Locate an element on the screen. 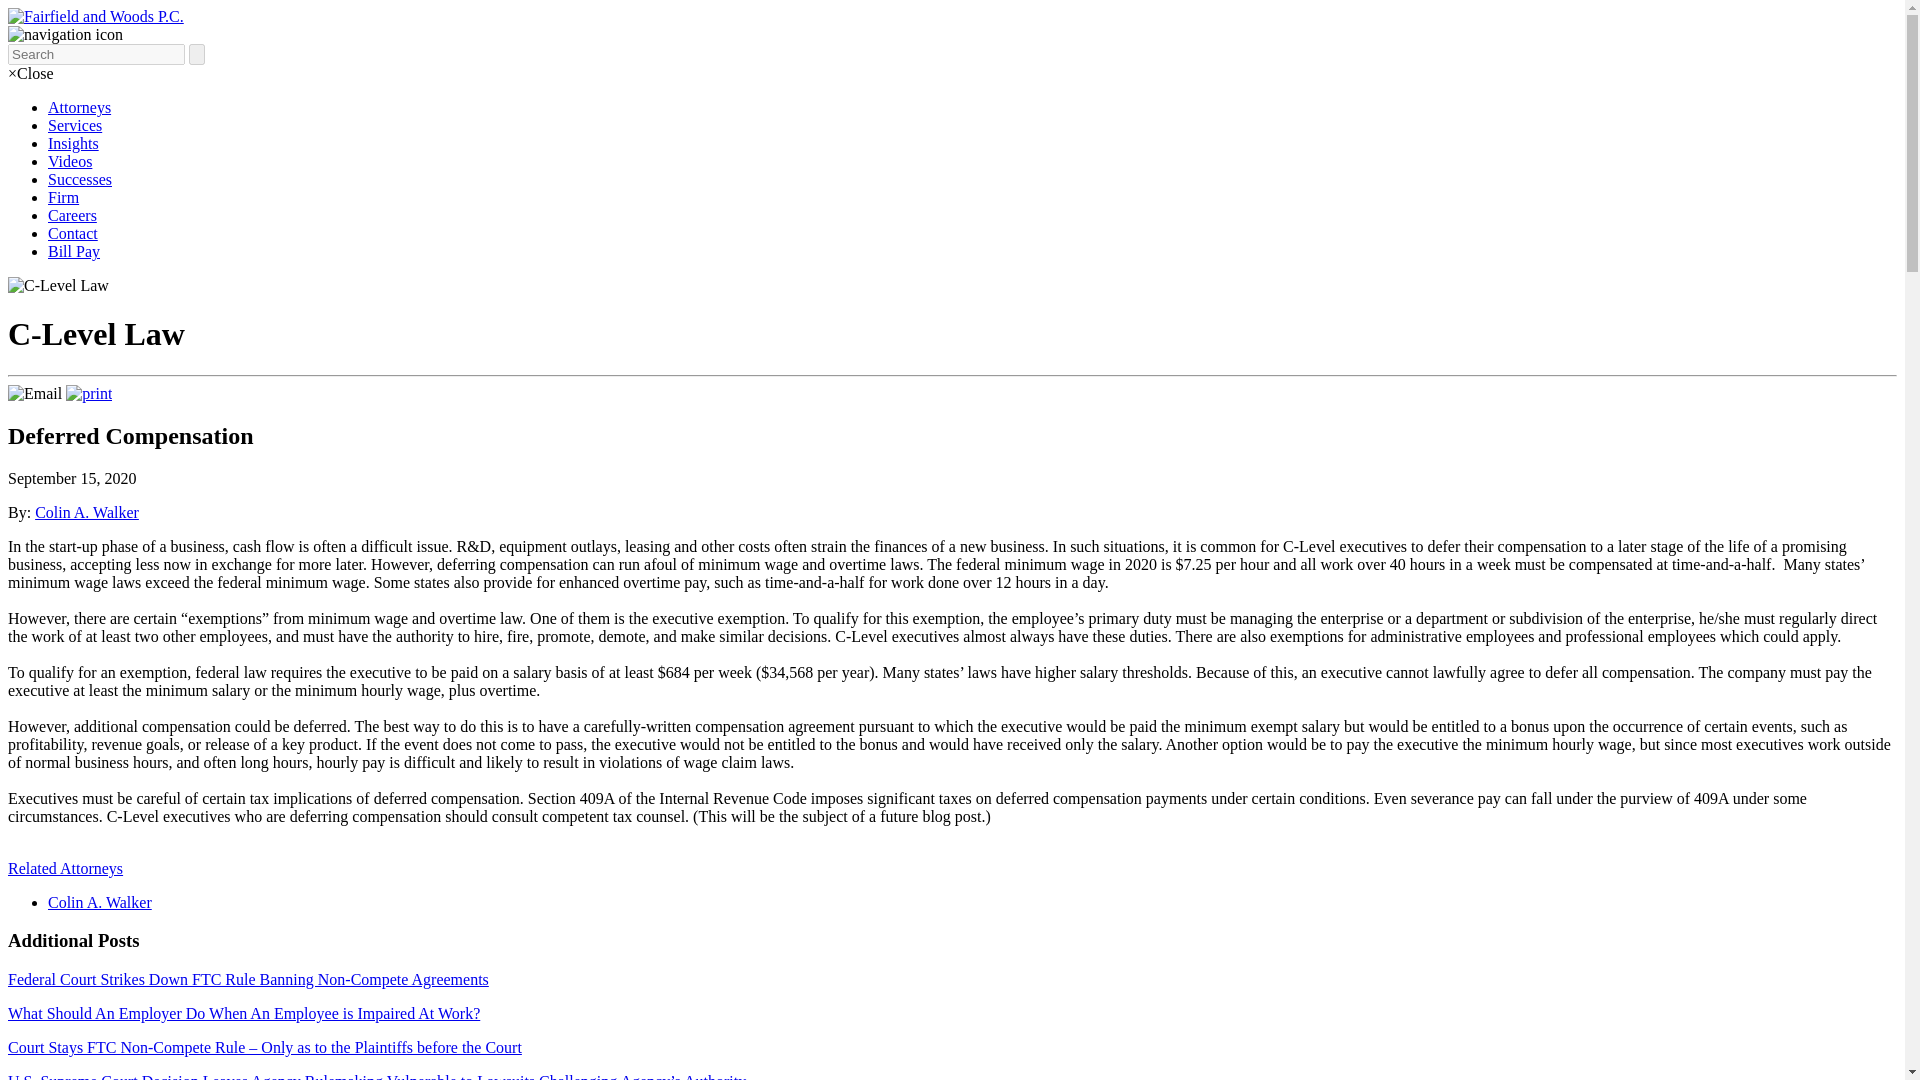 The height and width of the screenshot is (1080, 1920). Related Attorneys is located at coordinates (64, 868).